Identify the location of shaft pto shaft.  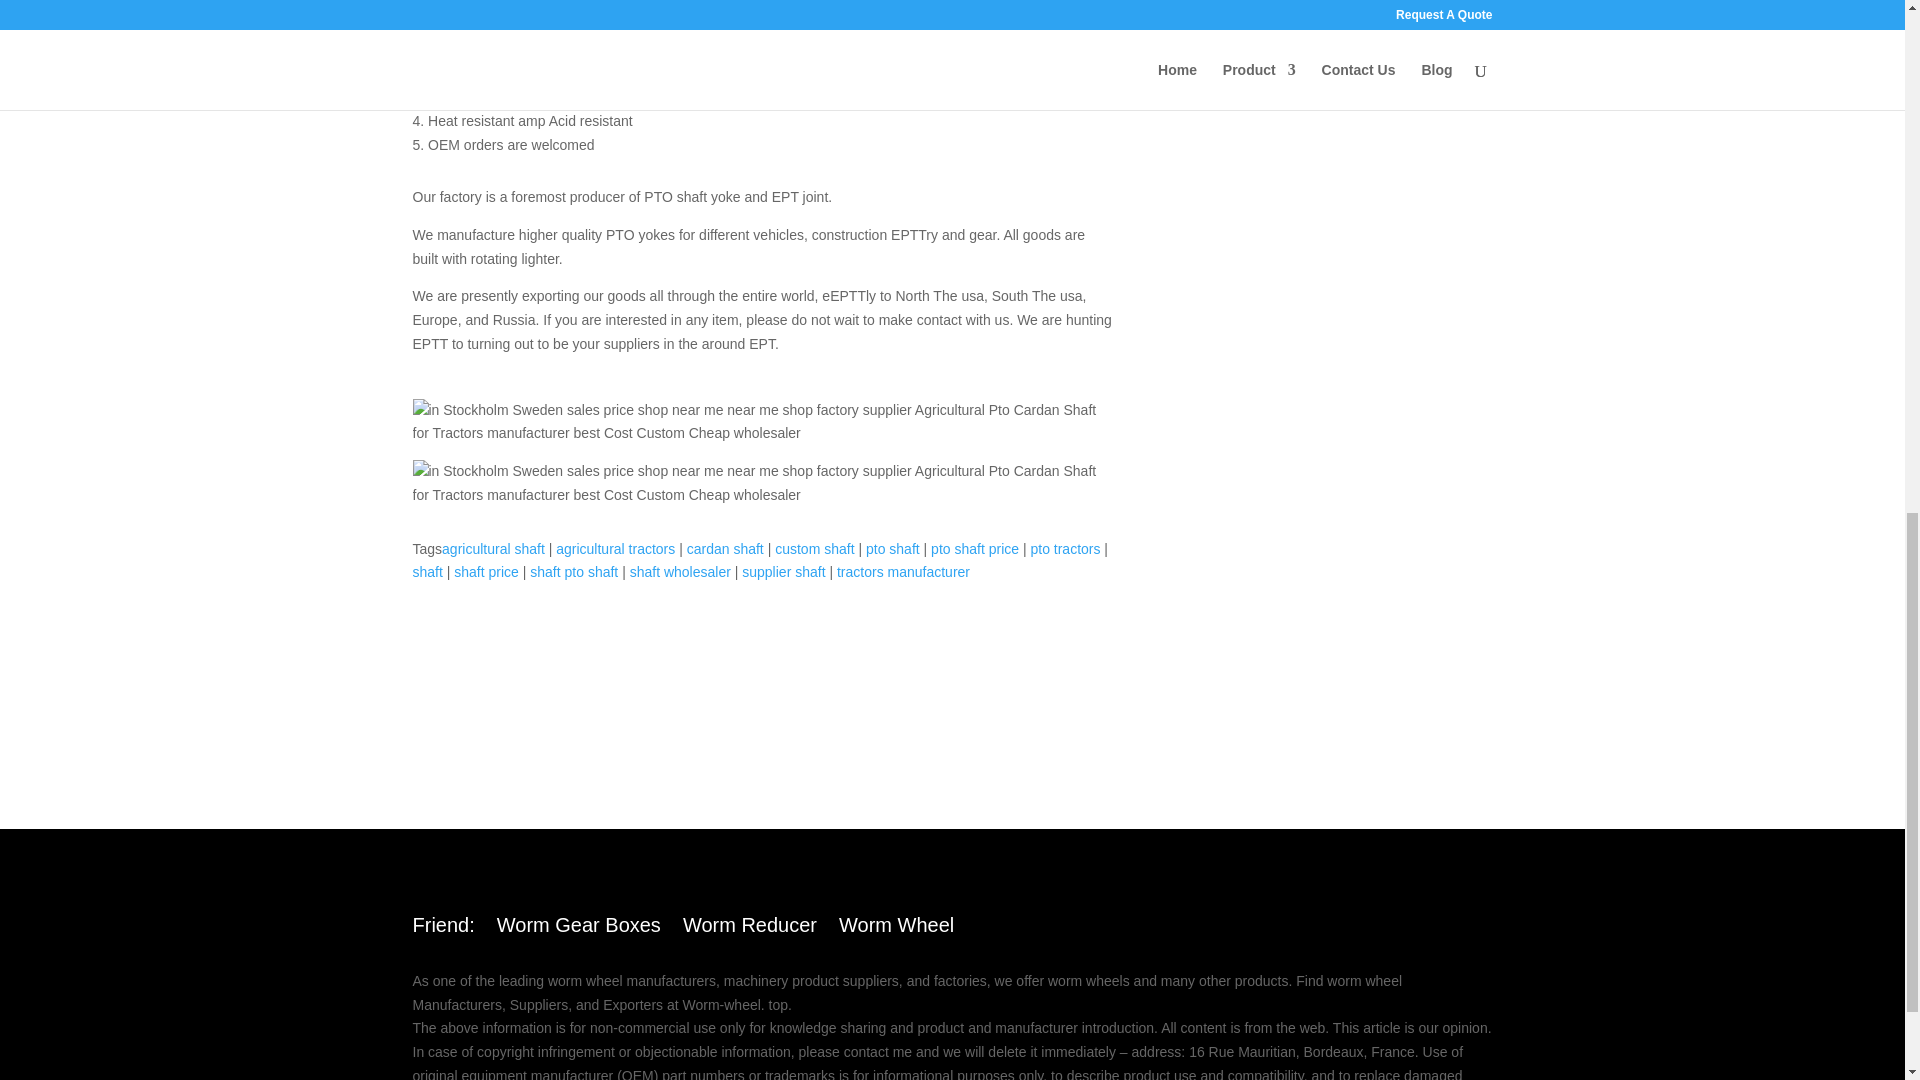
(574, 571).